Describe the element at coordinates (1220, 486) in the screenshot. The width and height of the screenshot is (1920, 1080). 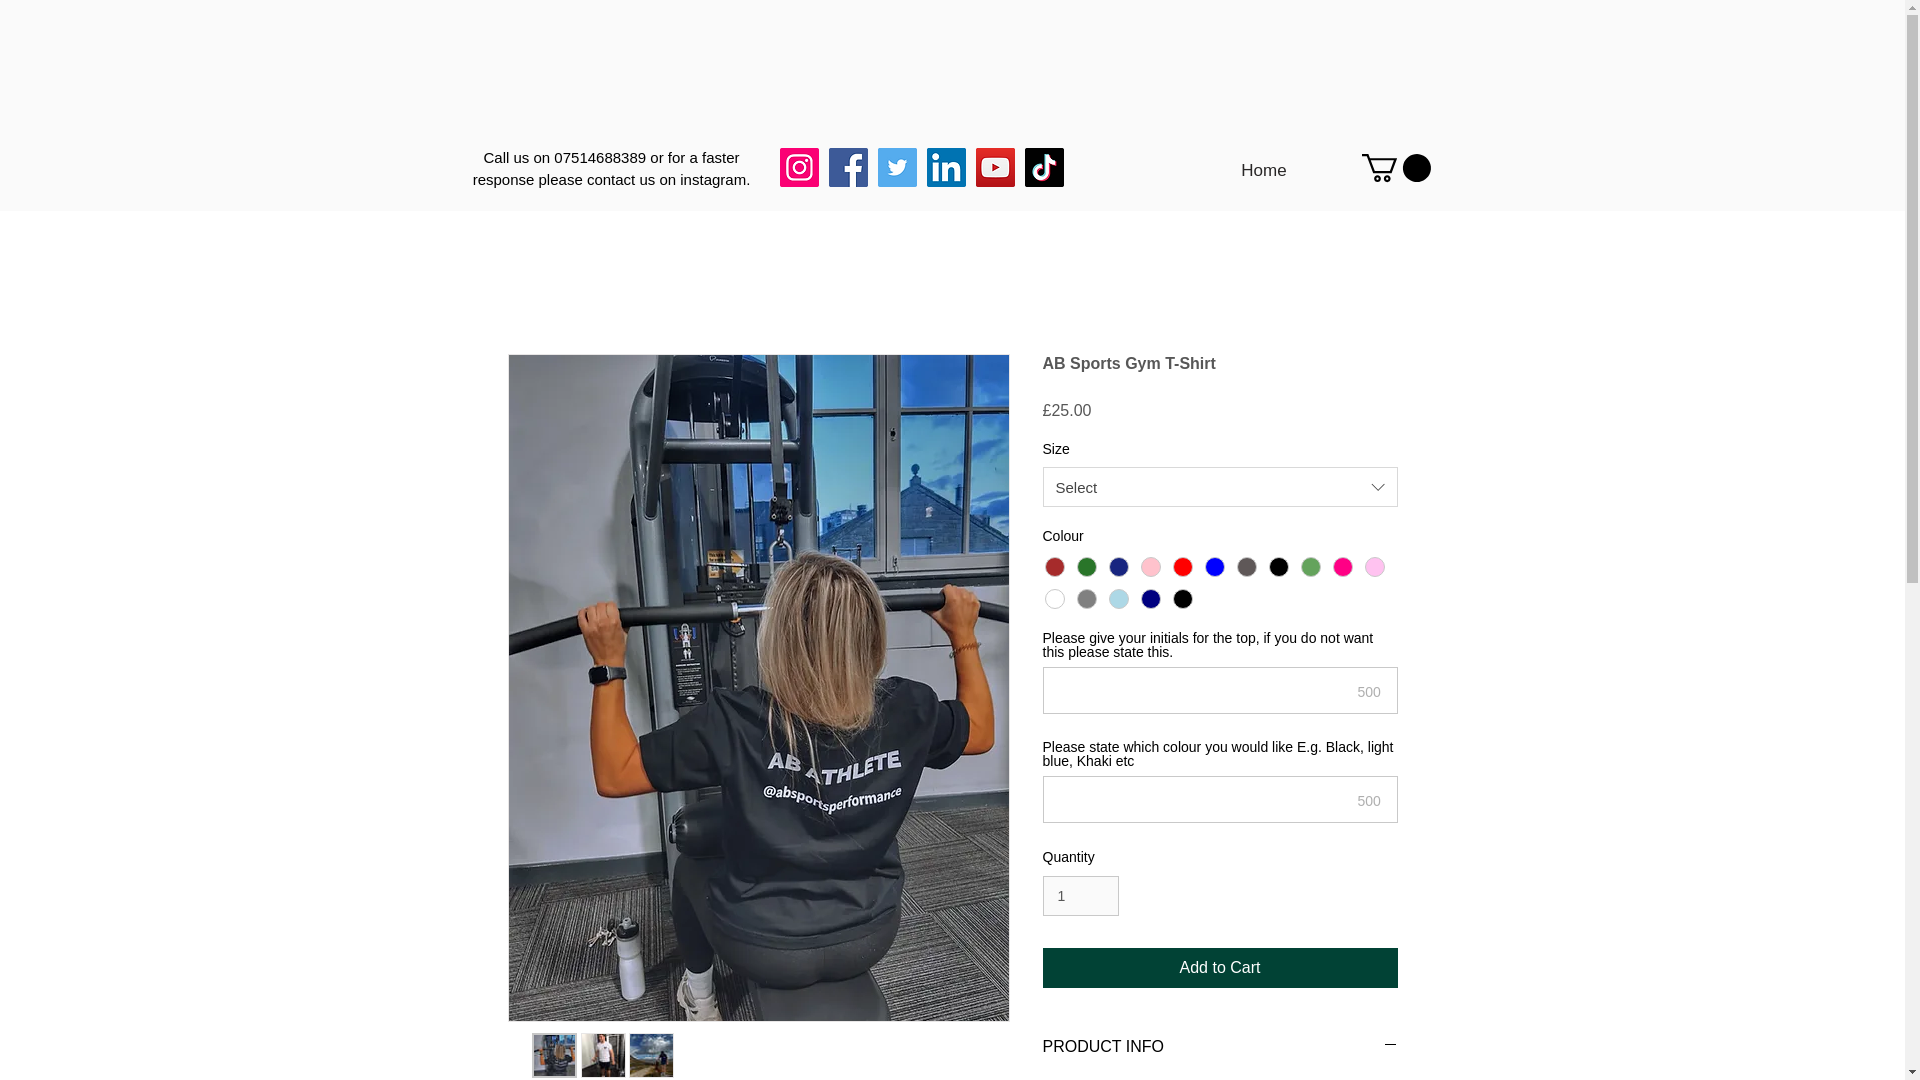
I see `Select` at that location.